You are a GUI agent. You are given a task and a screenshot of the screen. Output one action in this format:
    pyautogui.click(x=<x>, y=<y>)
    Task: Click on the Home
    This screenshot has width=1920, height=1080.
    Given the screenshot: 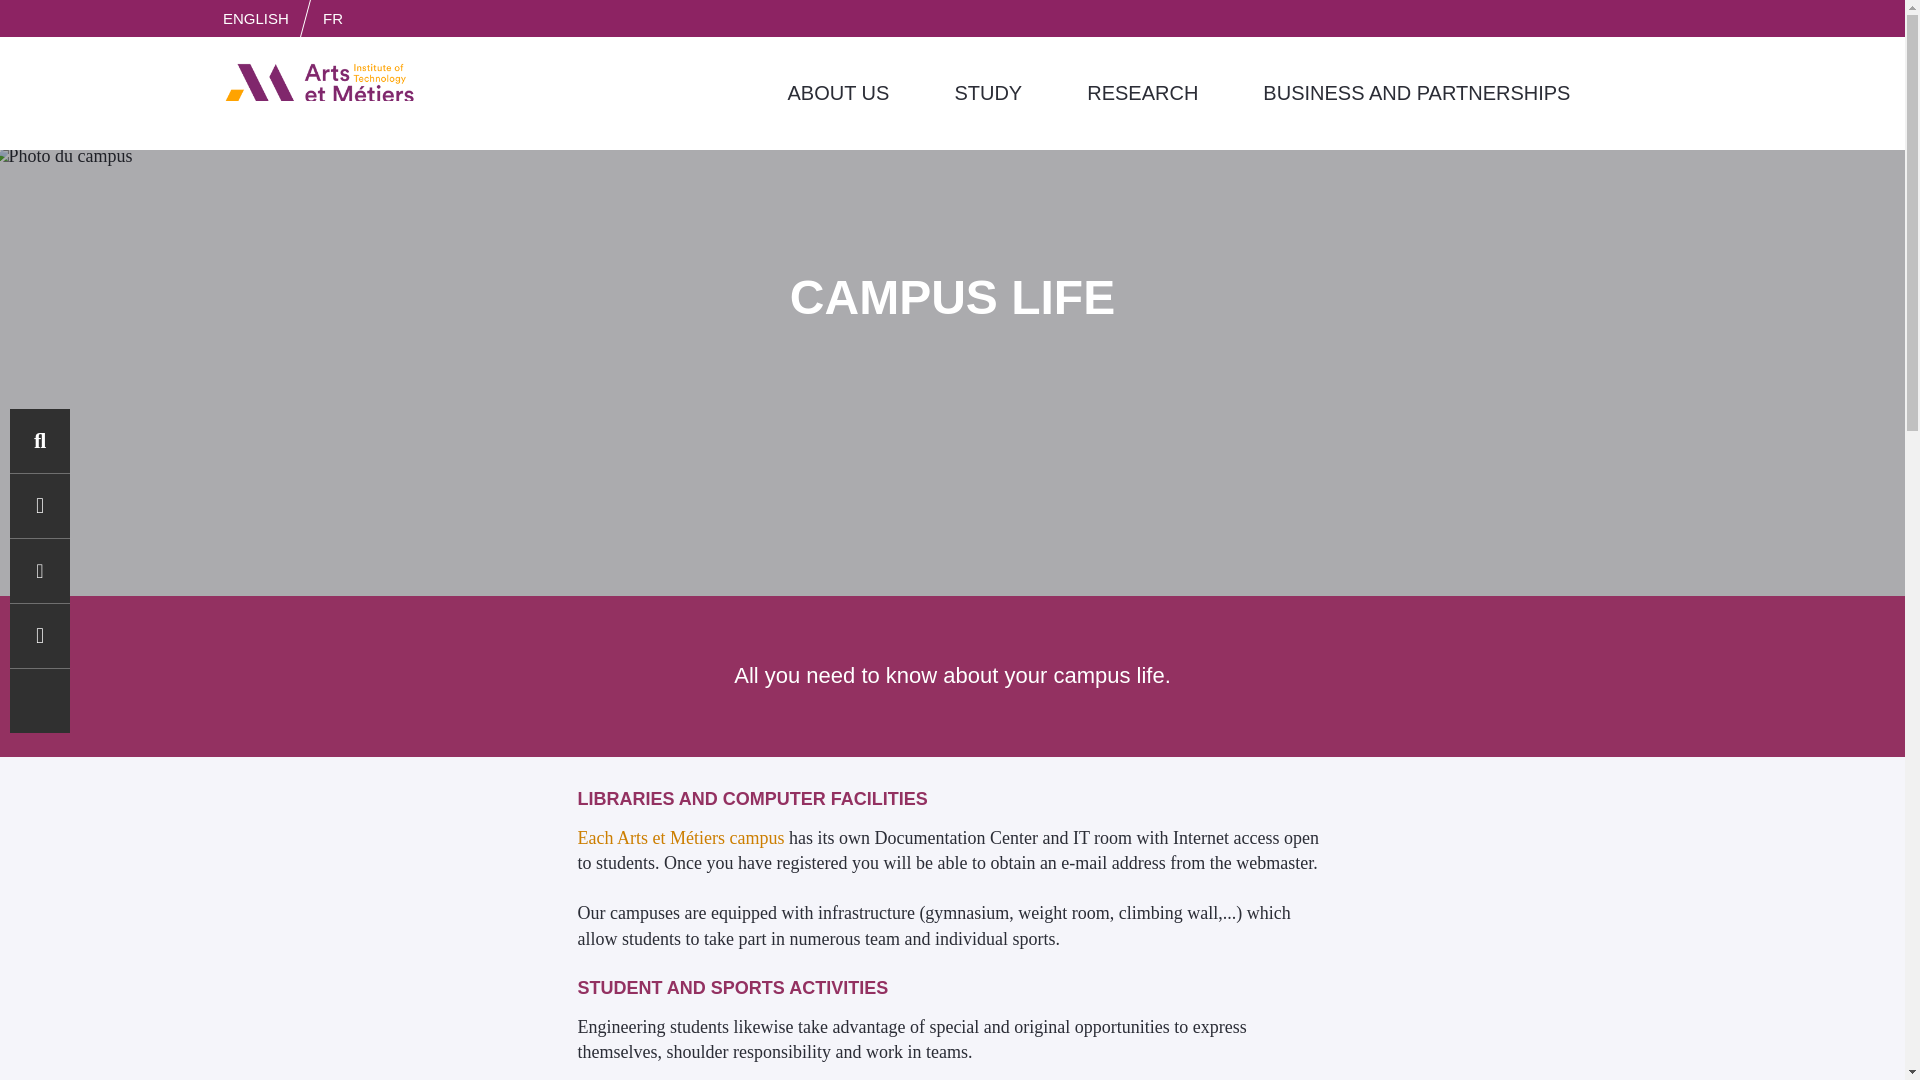 What is the action you would take?
    pyautogui.click(x=319, y=82)
    